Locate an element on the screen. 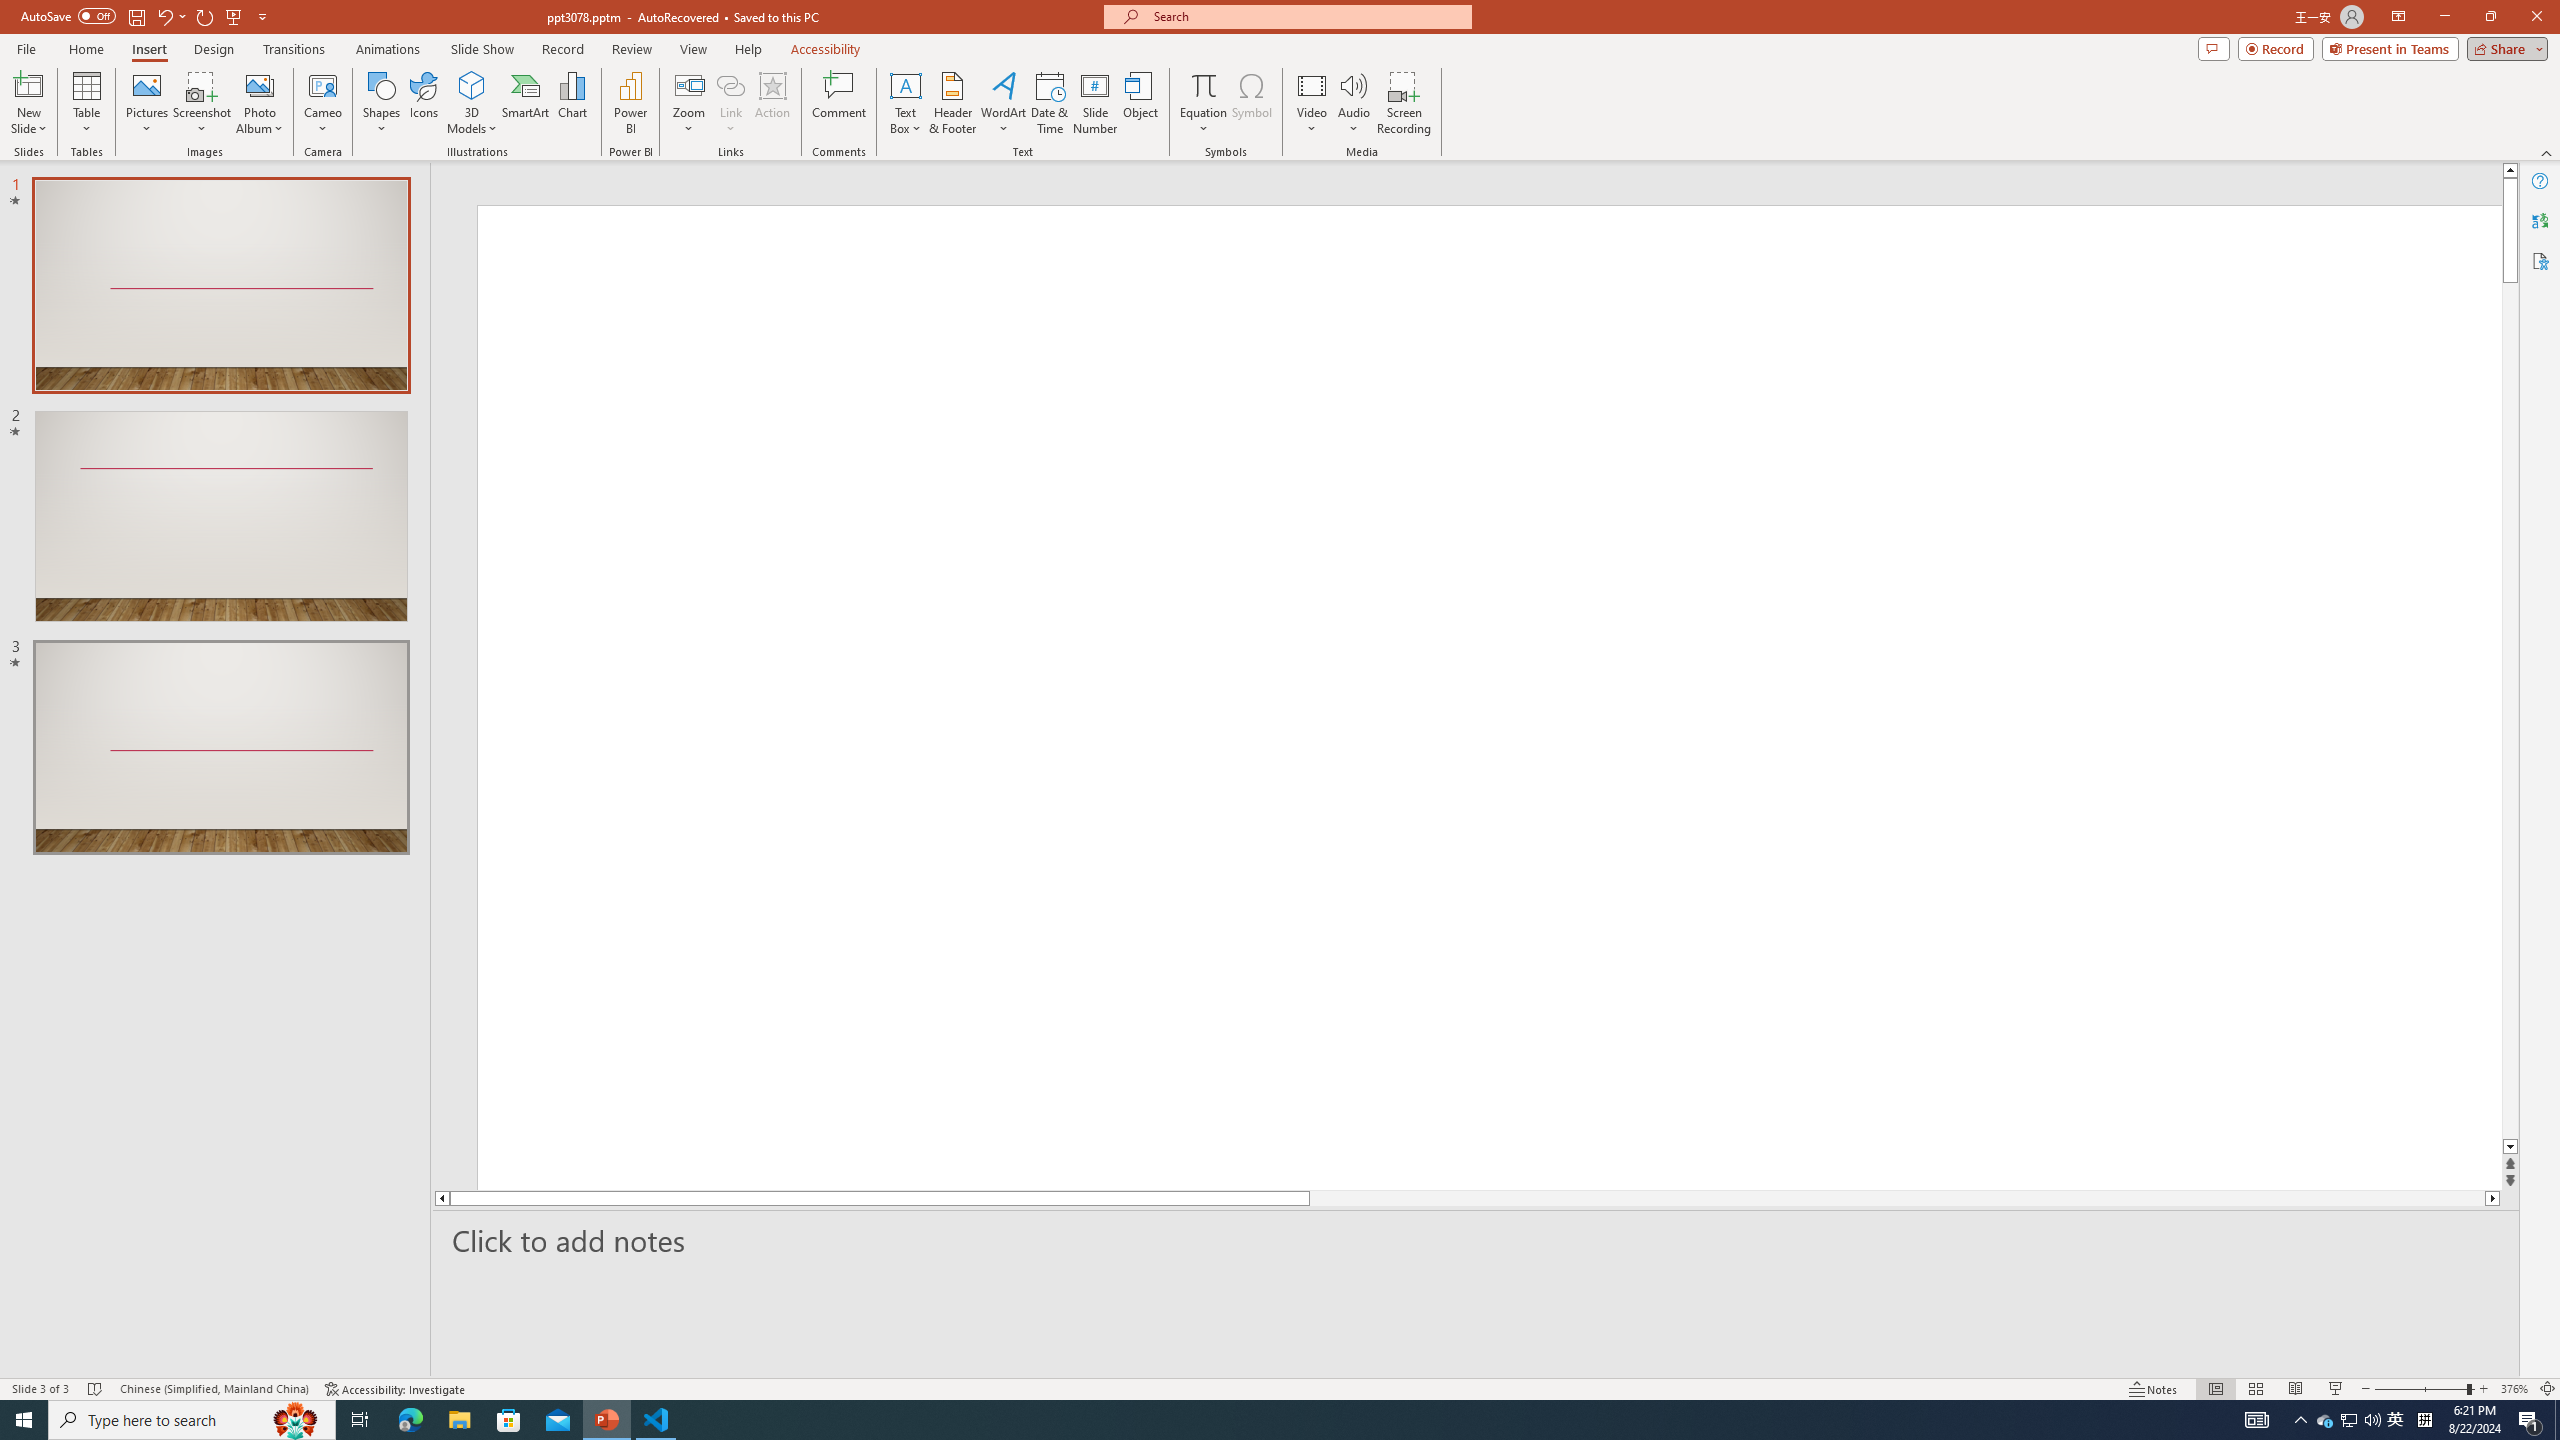 This screenshot has height=1440, width=2560. Action is located at coordinates (772, 103).